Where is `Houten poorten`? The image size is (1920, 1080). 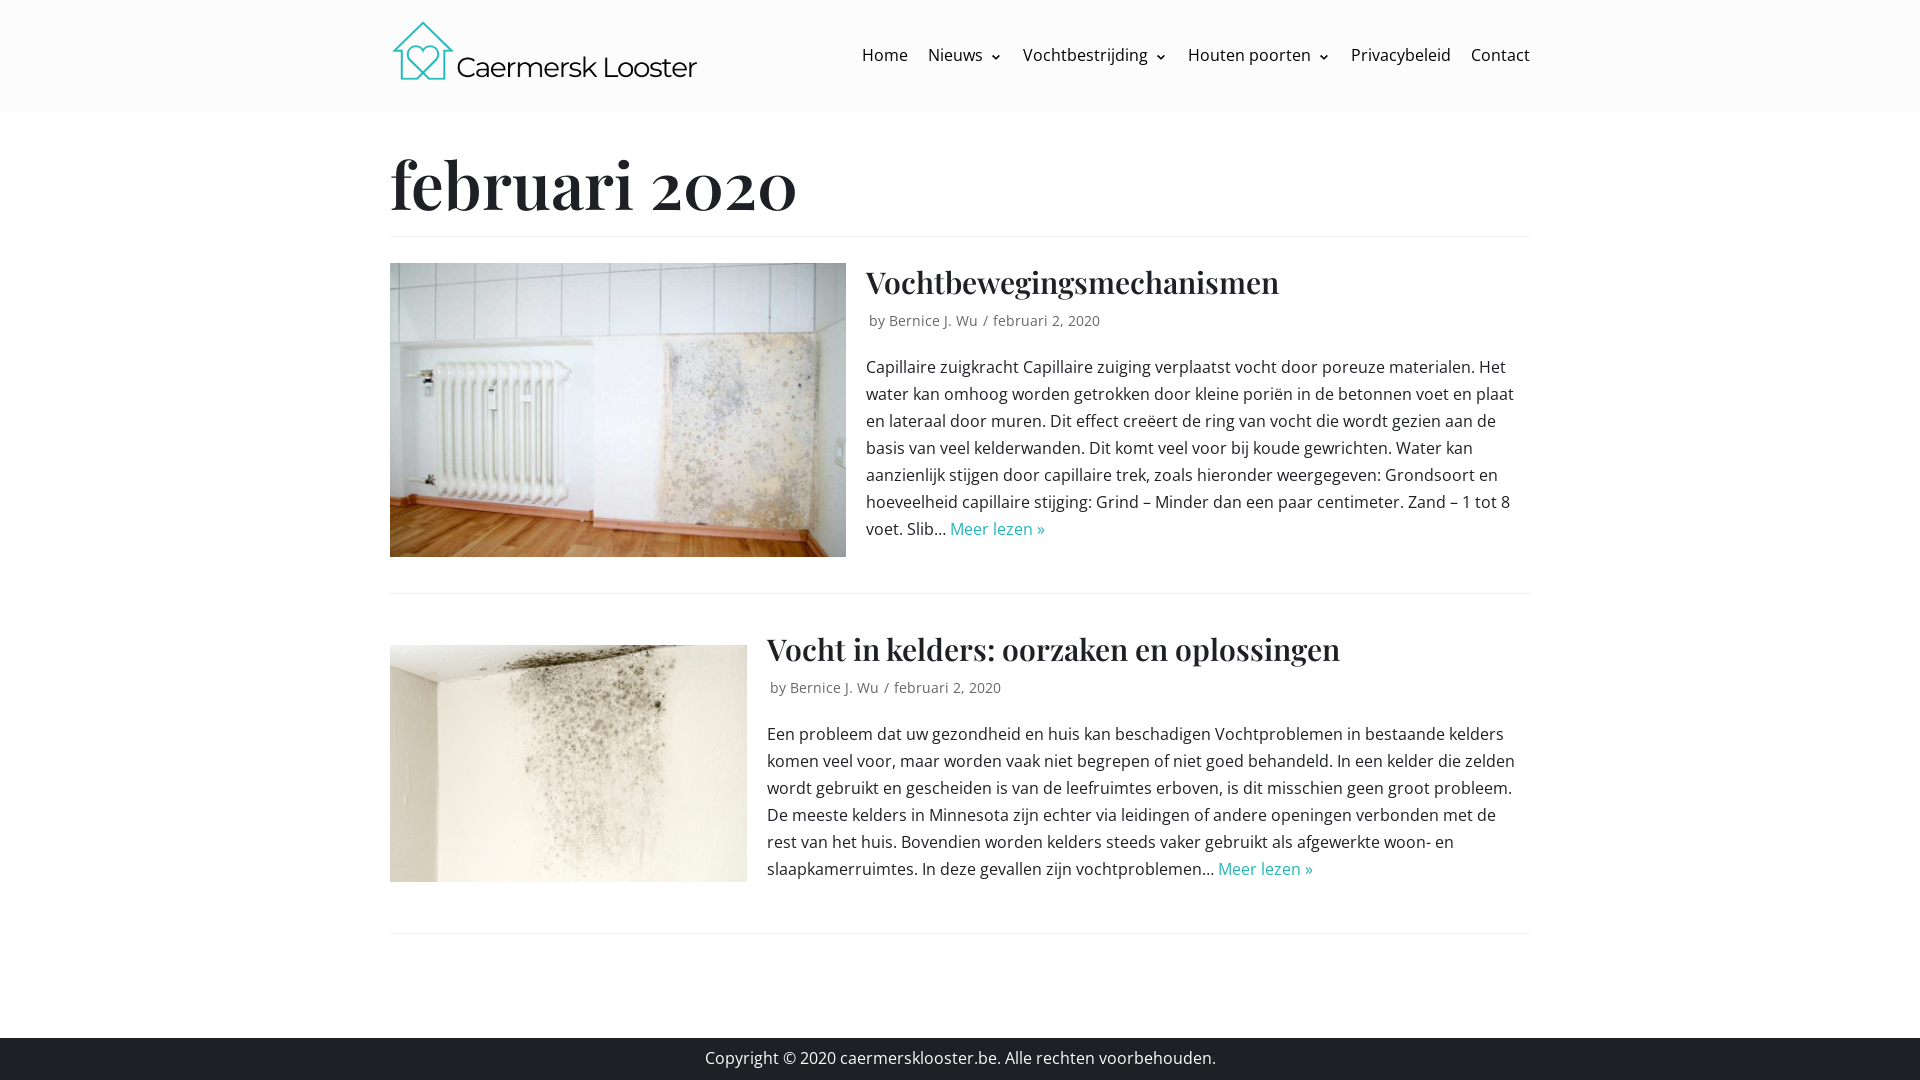 Houten poorten is located at coordinates (1260, 56).